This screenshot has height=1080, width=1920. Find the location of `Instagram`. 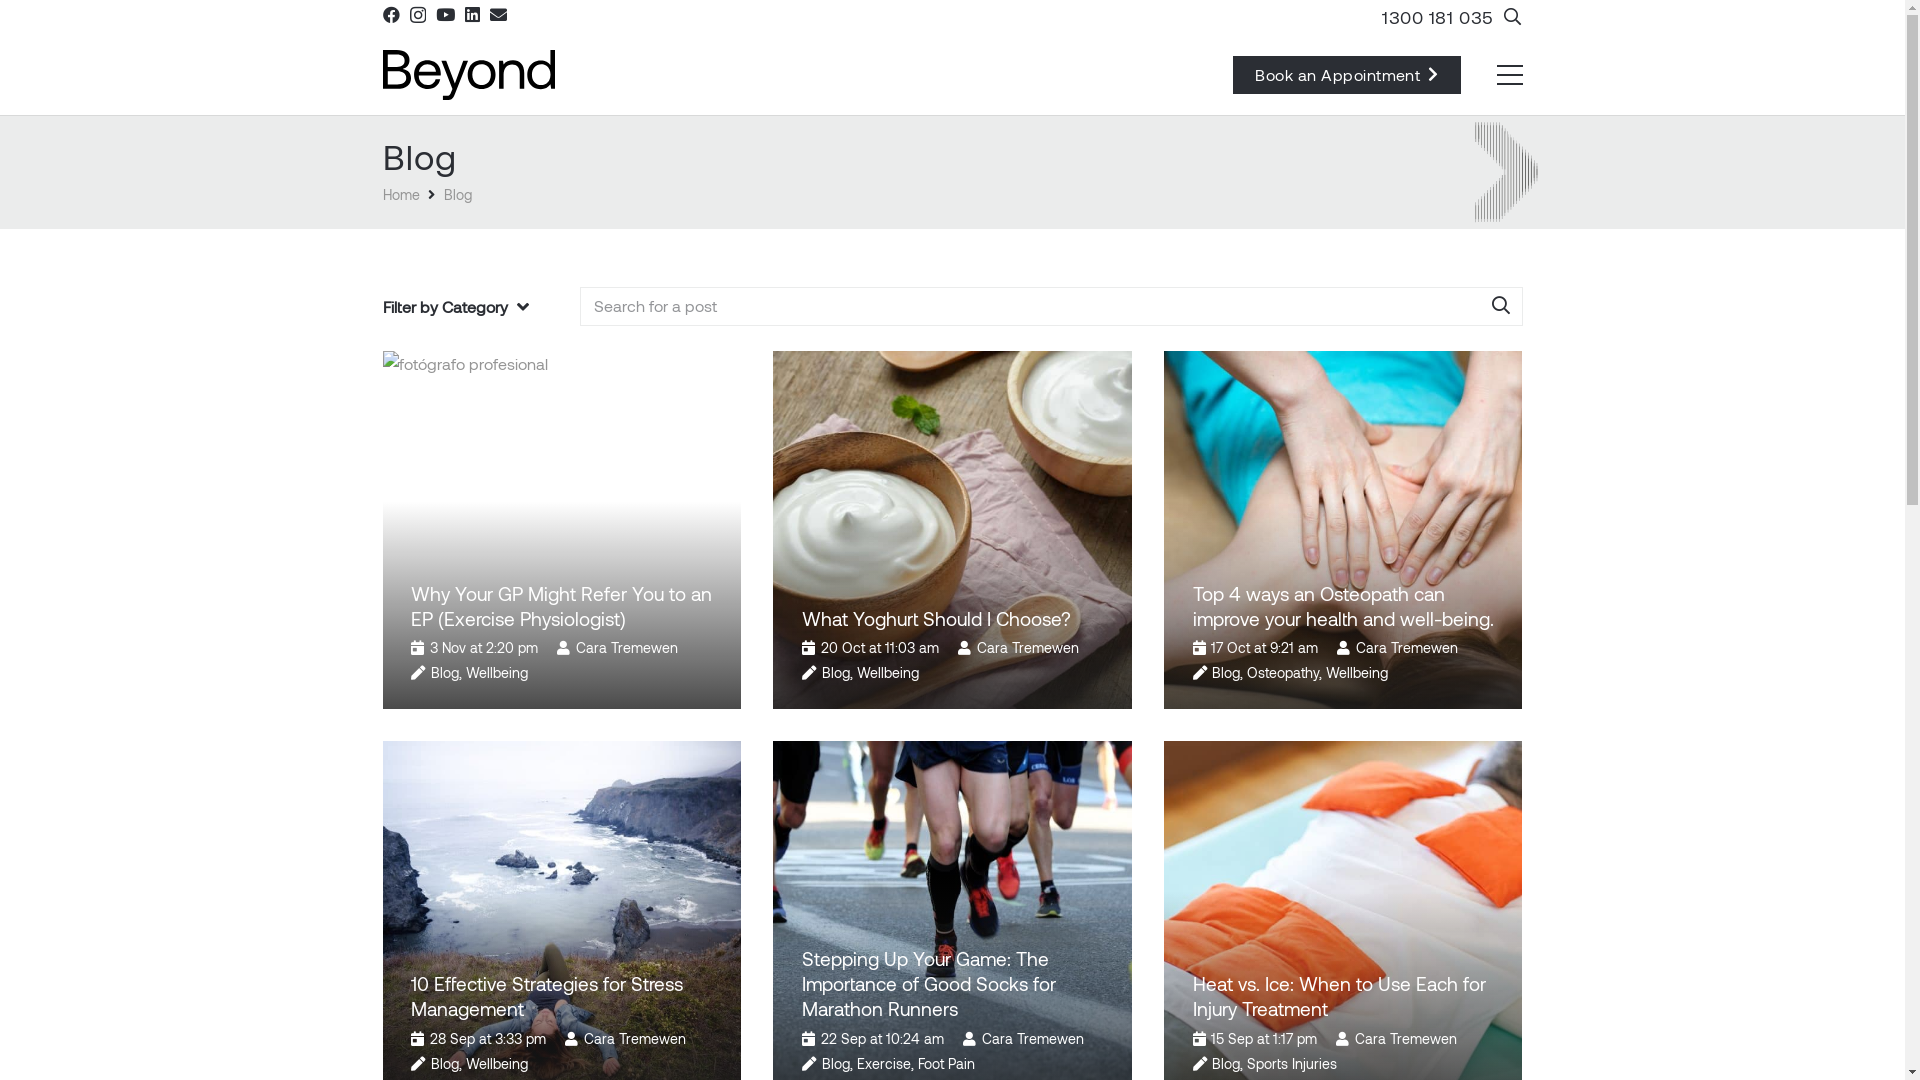

Instagram is located at coordinates (418, 16).